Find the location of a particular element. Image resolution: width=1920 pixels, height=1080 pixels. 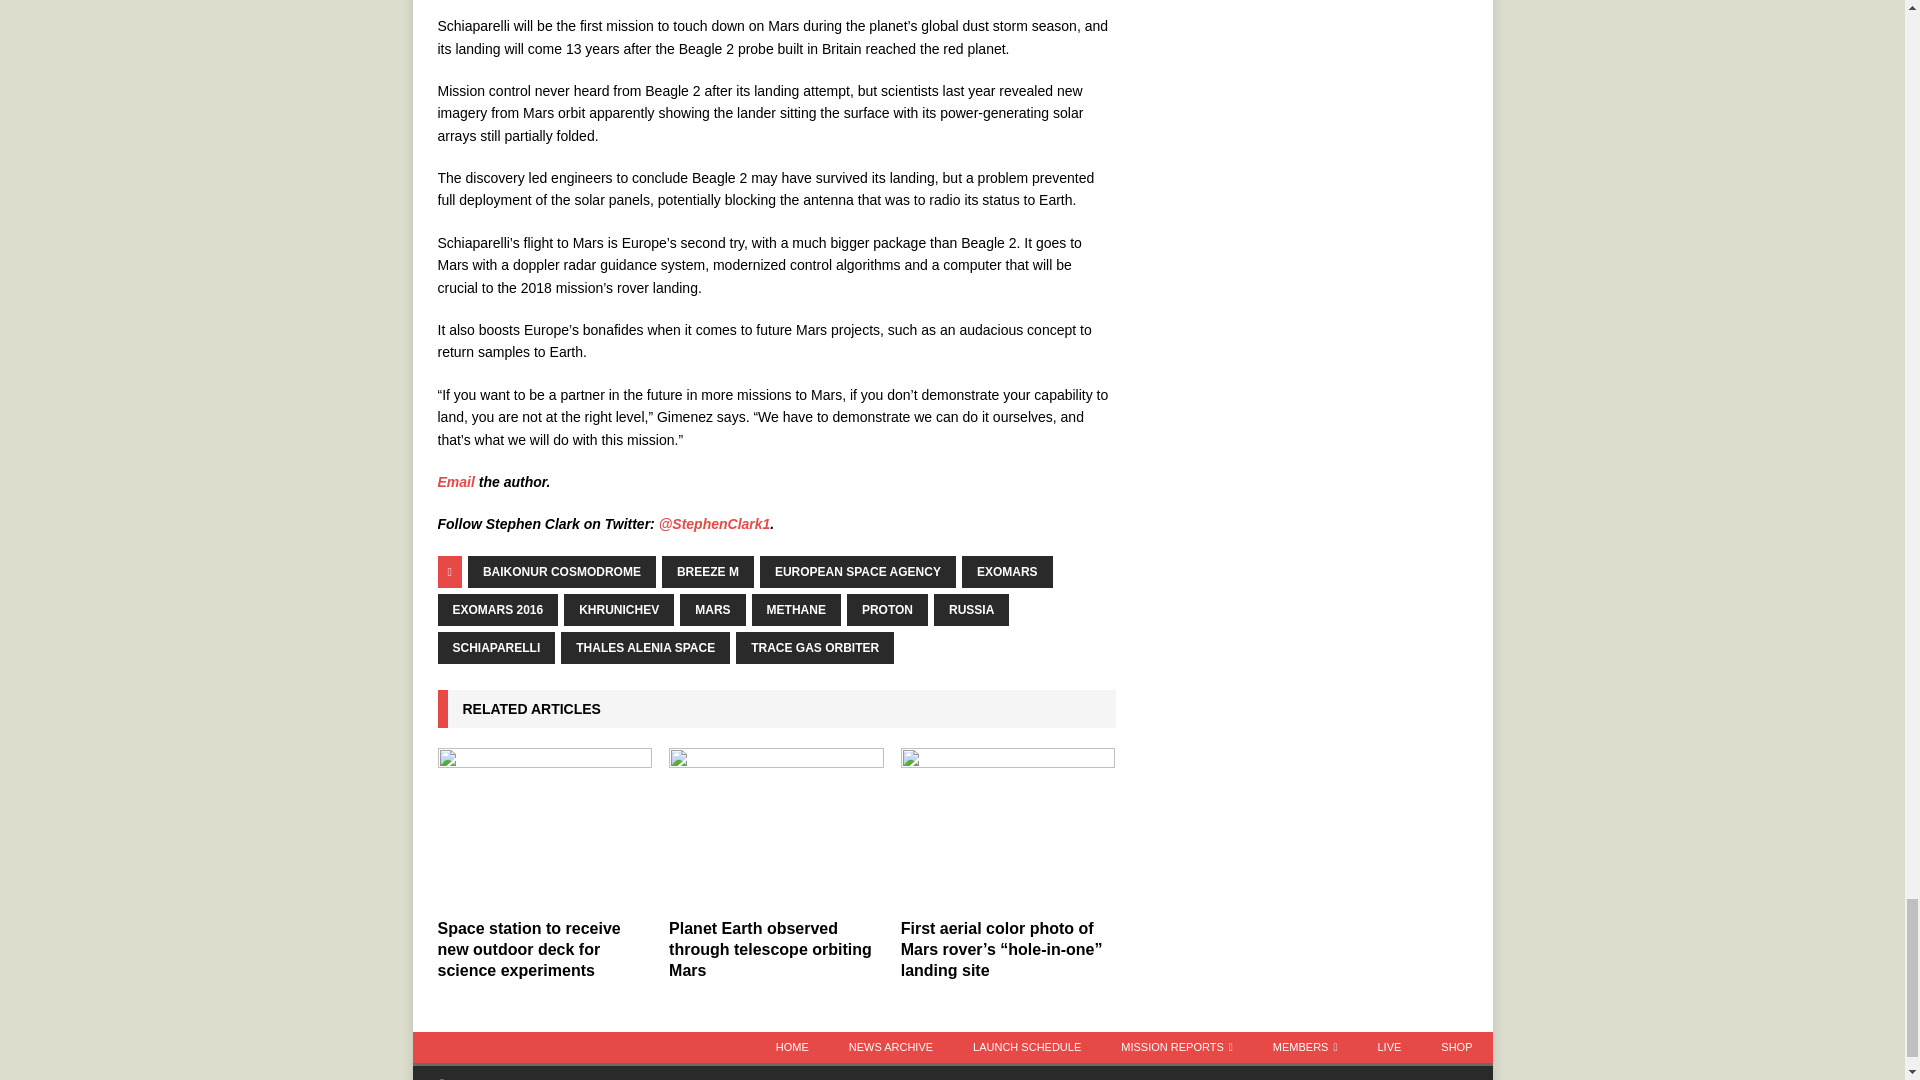

EXOMARS is located at coordinates (1006, 572).